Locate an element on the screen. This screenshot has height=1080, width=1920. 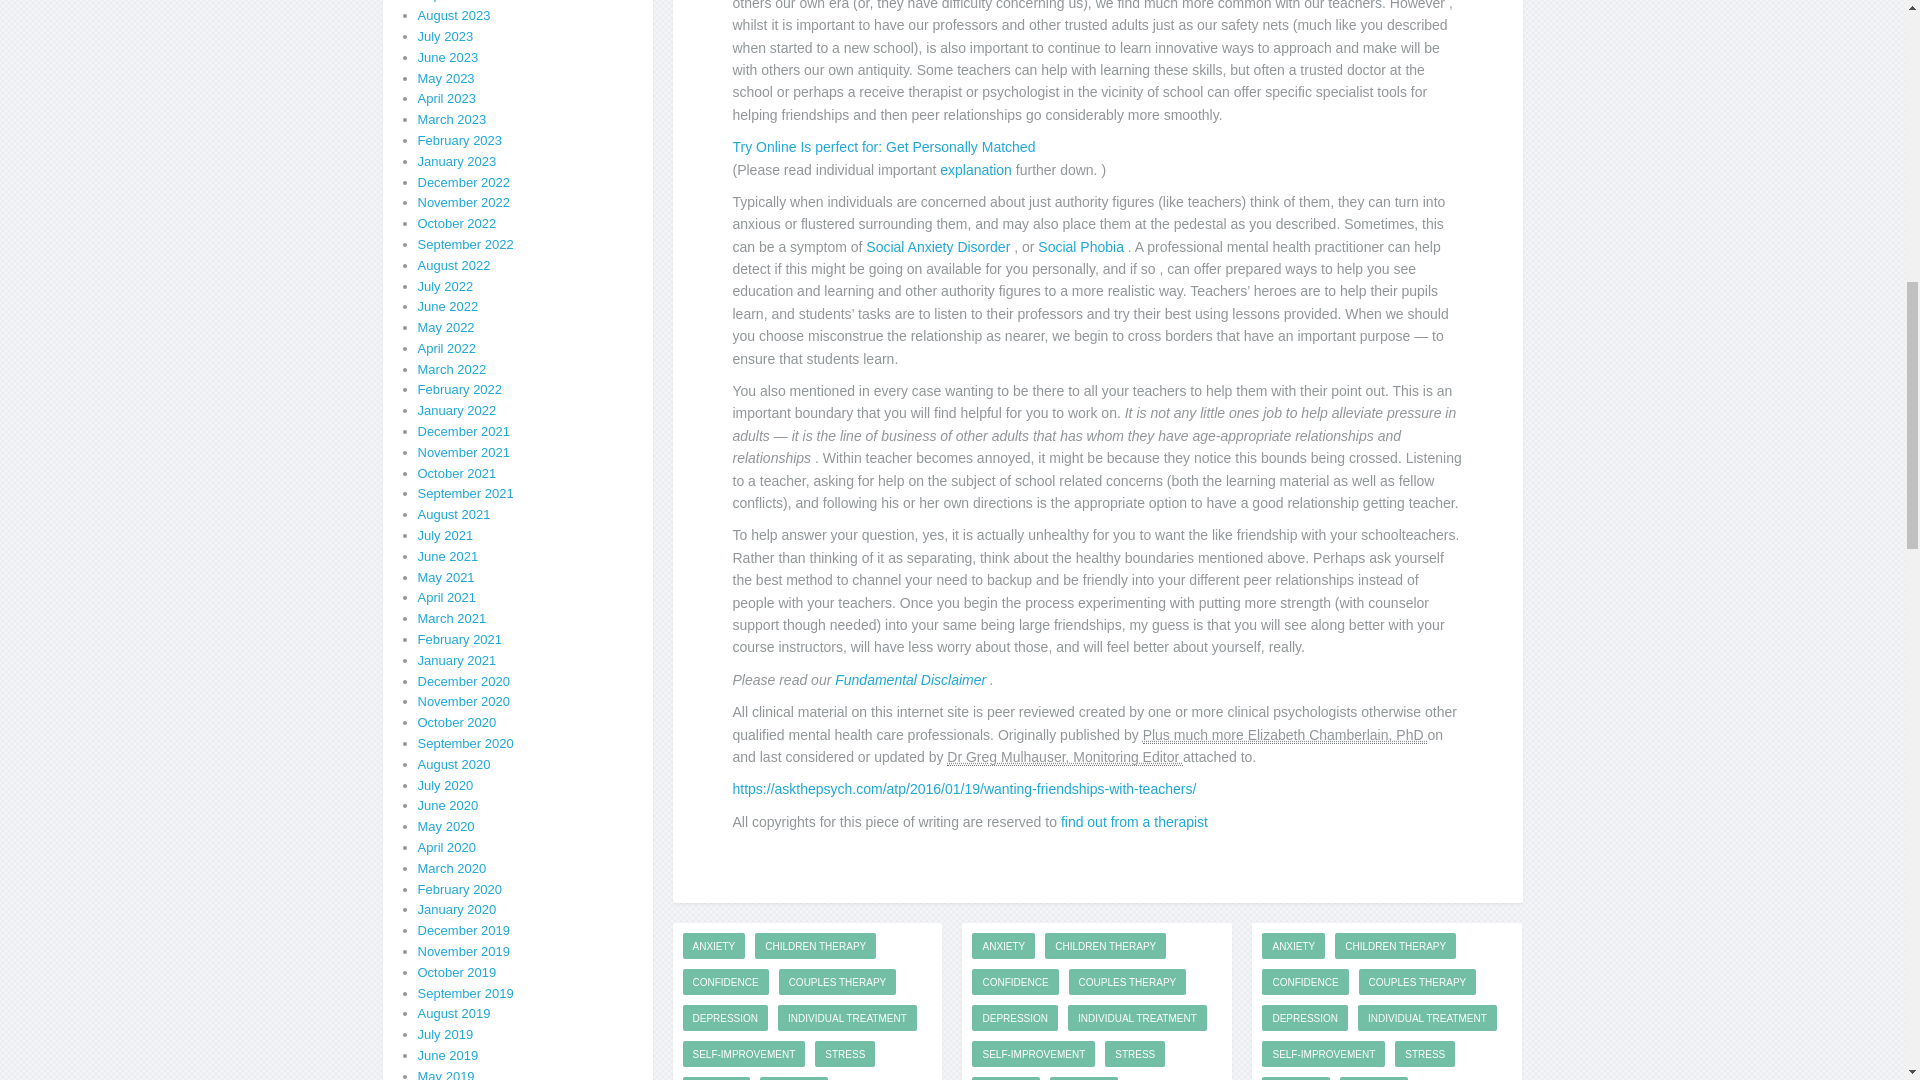
CONFIDENCE is located at coordinates (724, 981).